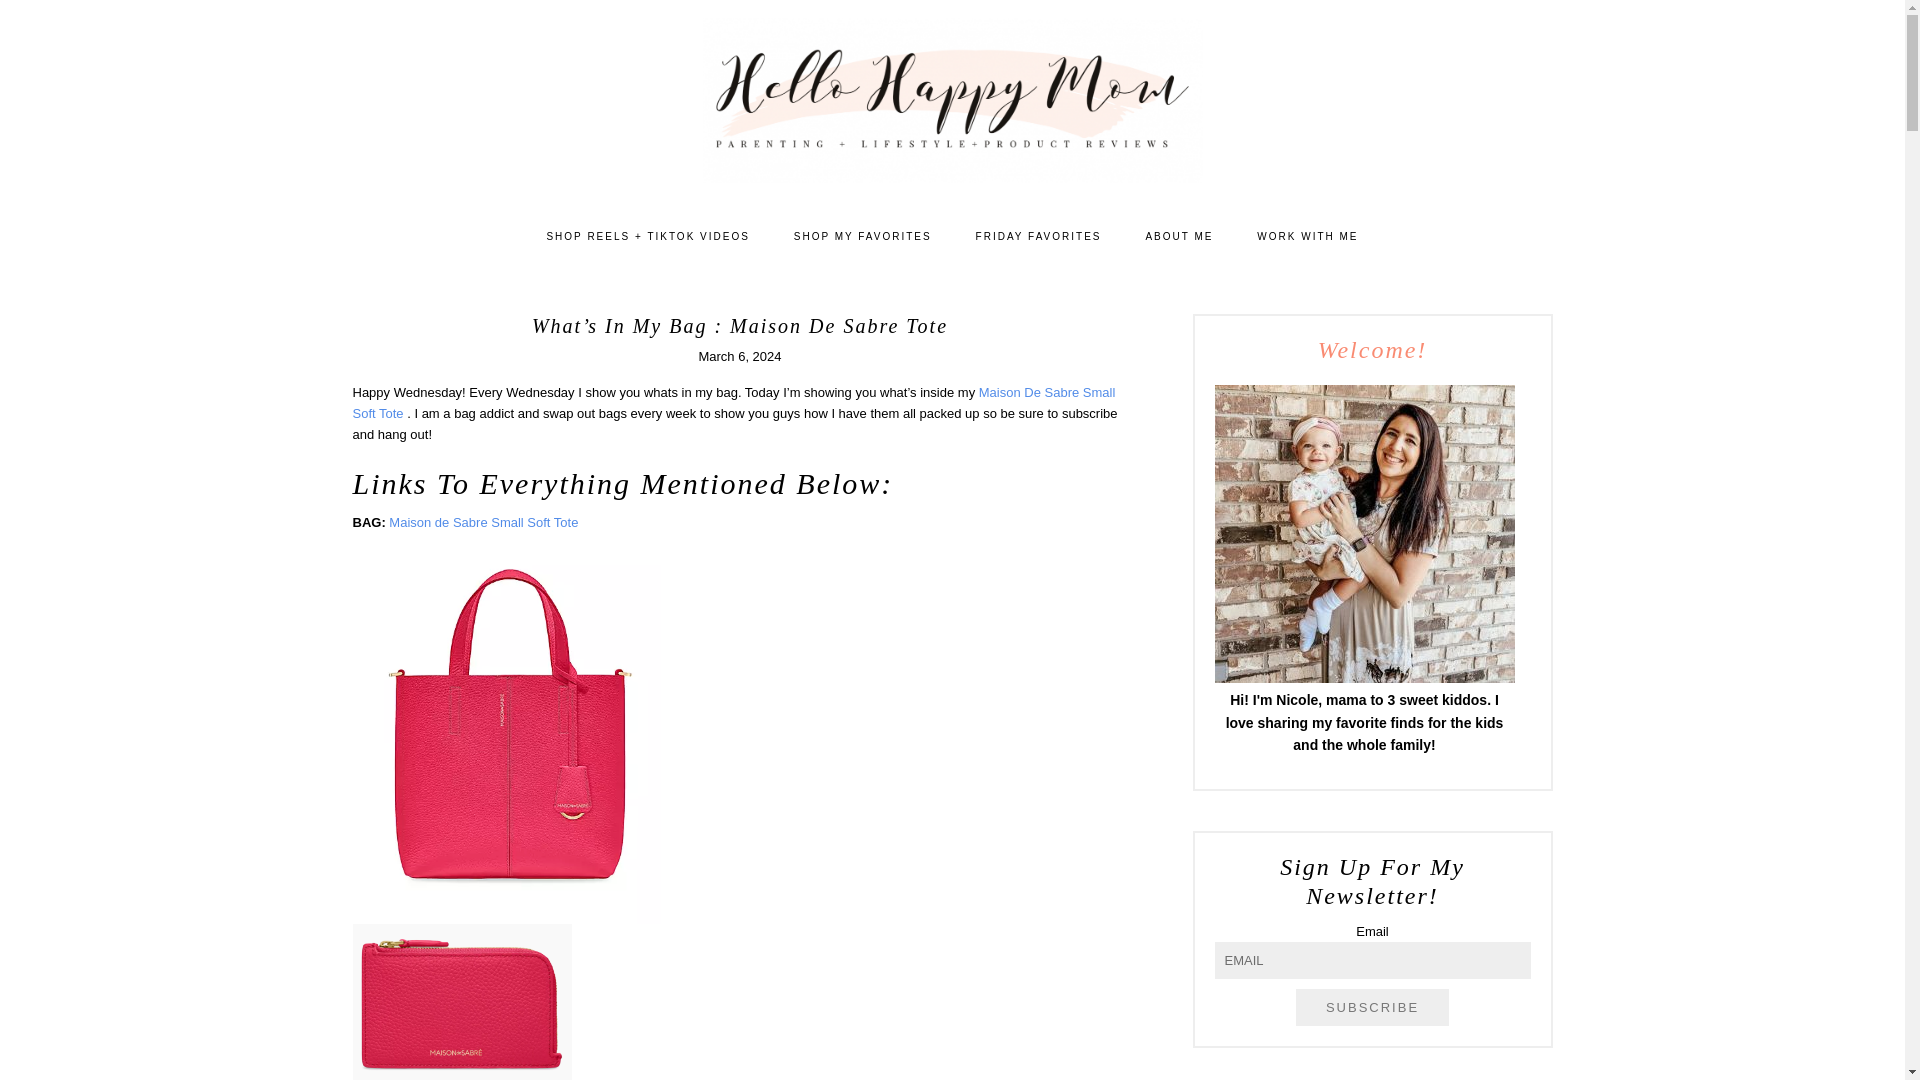 Image resolution: width=1920 pixels, height=1080 pixels. Describe the element at coordinates (733, 402) in the screenshot. I see `Maison De Sabre Small Soft Tote` at that location.